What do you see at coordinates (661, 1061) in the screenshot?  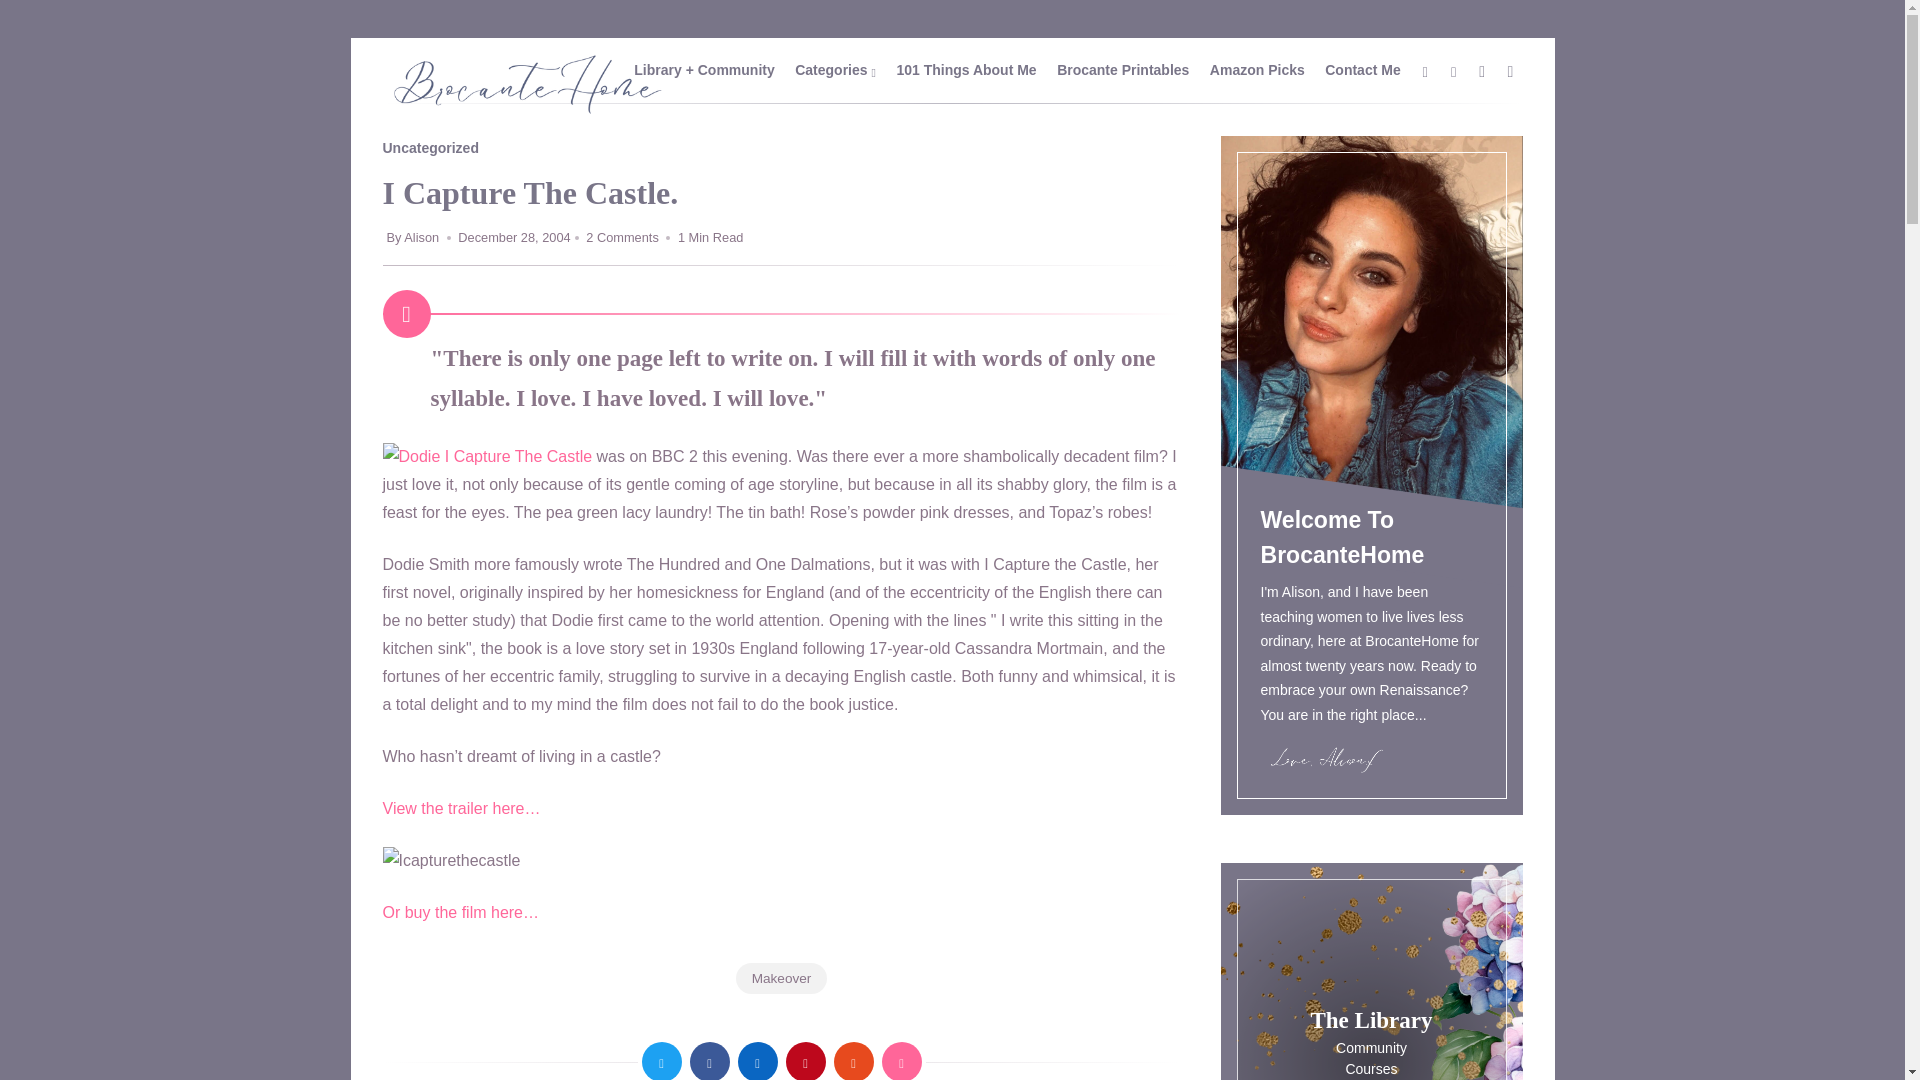 I see `Tweet This!` at bounding box center [661, 1061].